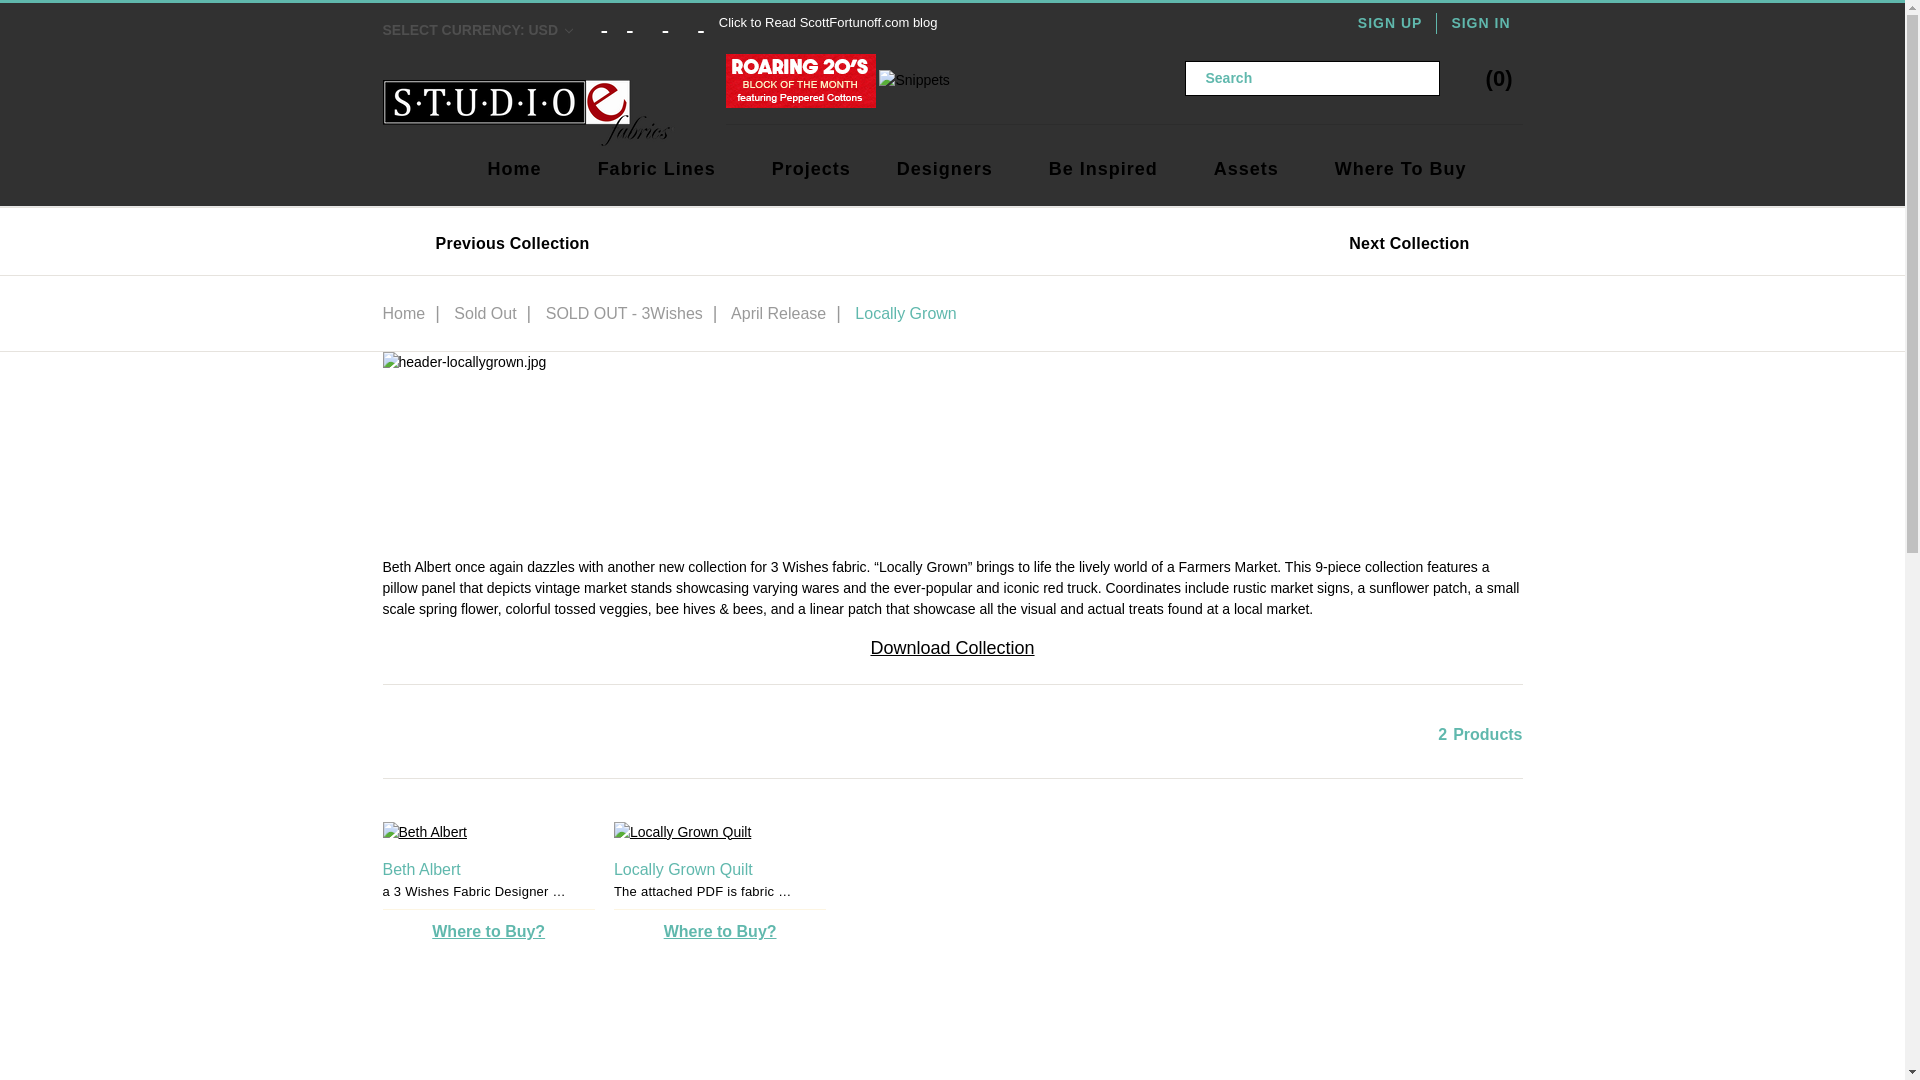  Describe the element at coordinates (528, 112) in the screenshot. I see `Studio E Fabrics` at that location.